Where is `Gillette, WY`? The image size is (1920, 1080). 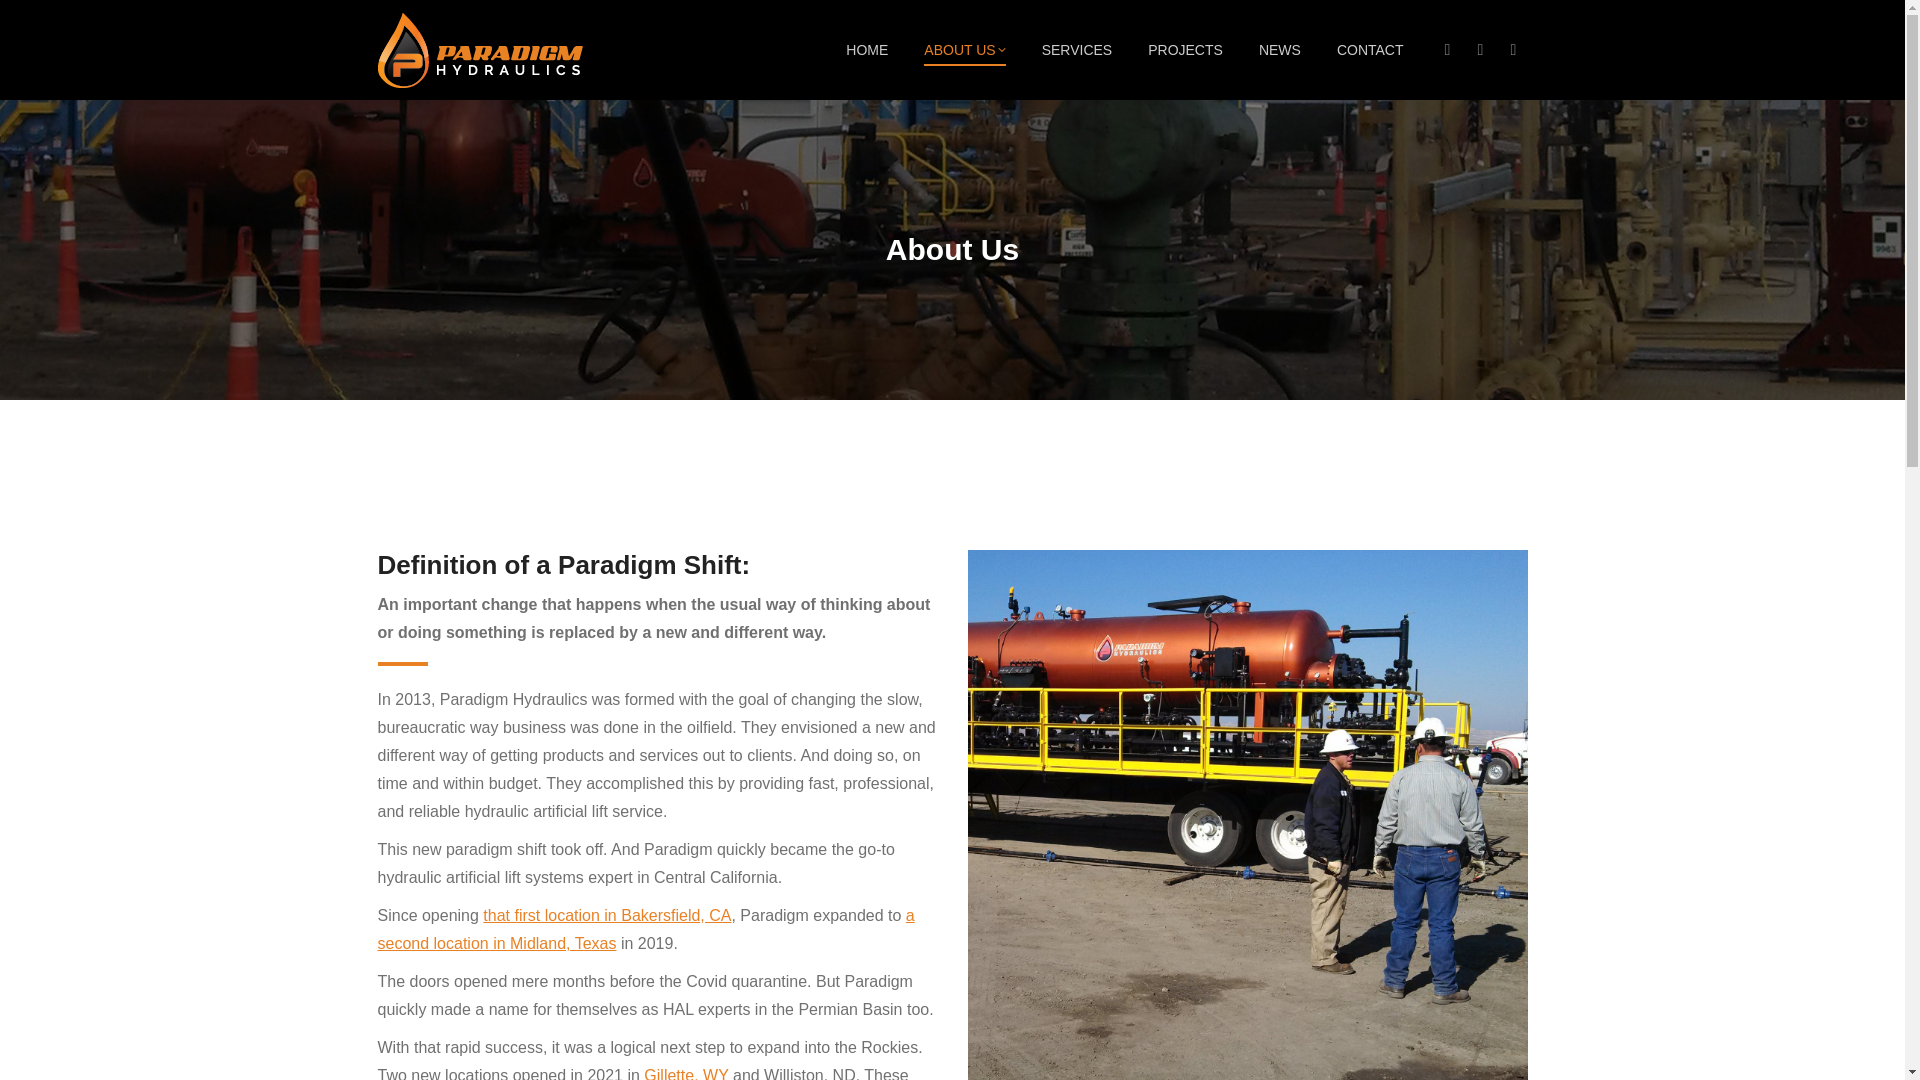
Gillette, WY is located at coordinates (685, 1074).